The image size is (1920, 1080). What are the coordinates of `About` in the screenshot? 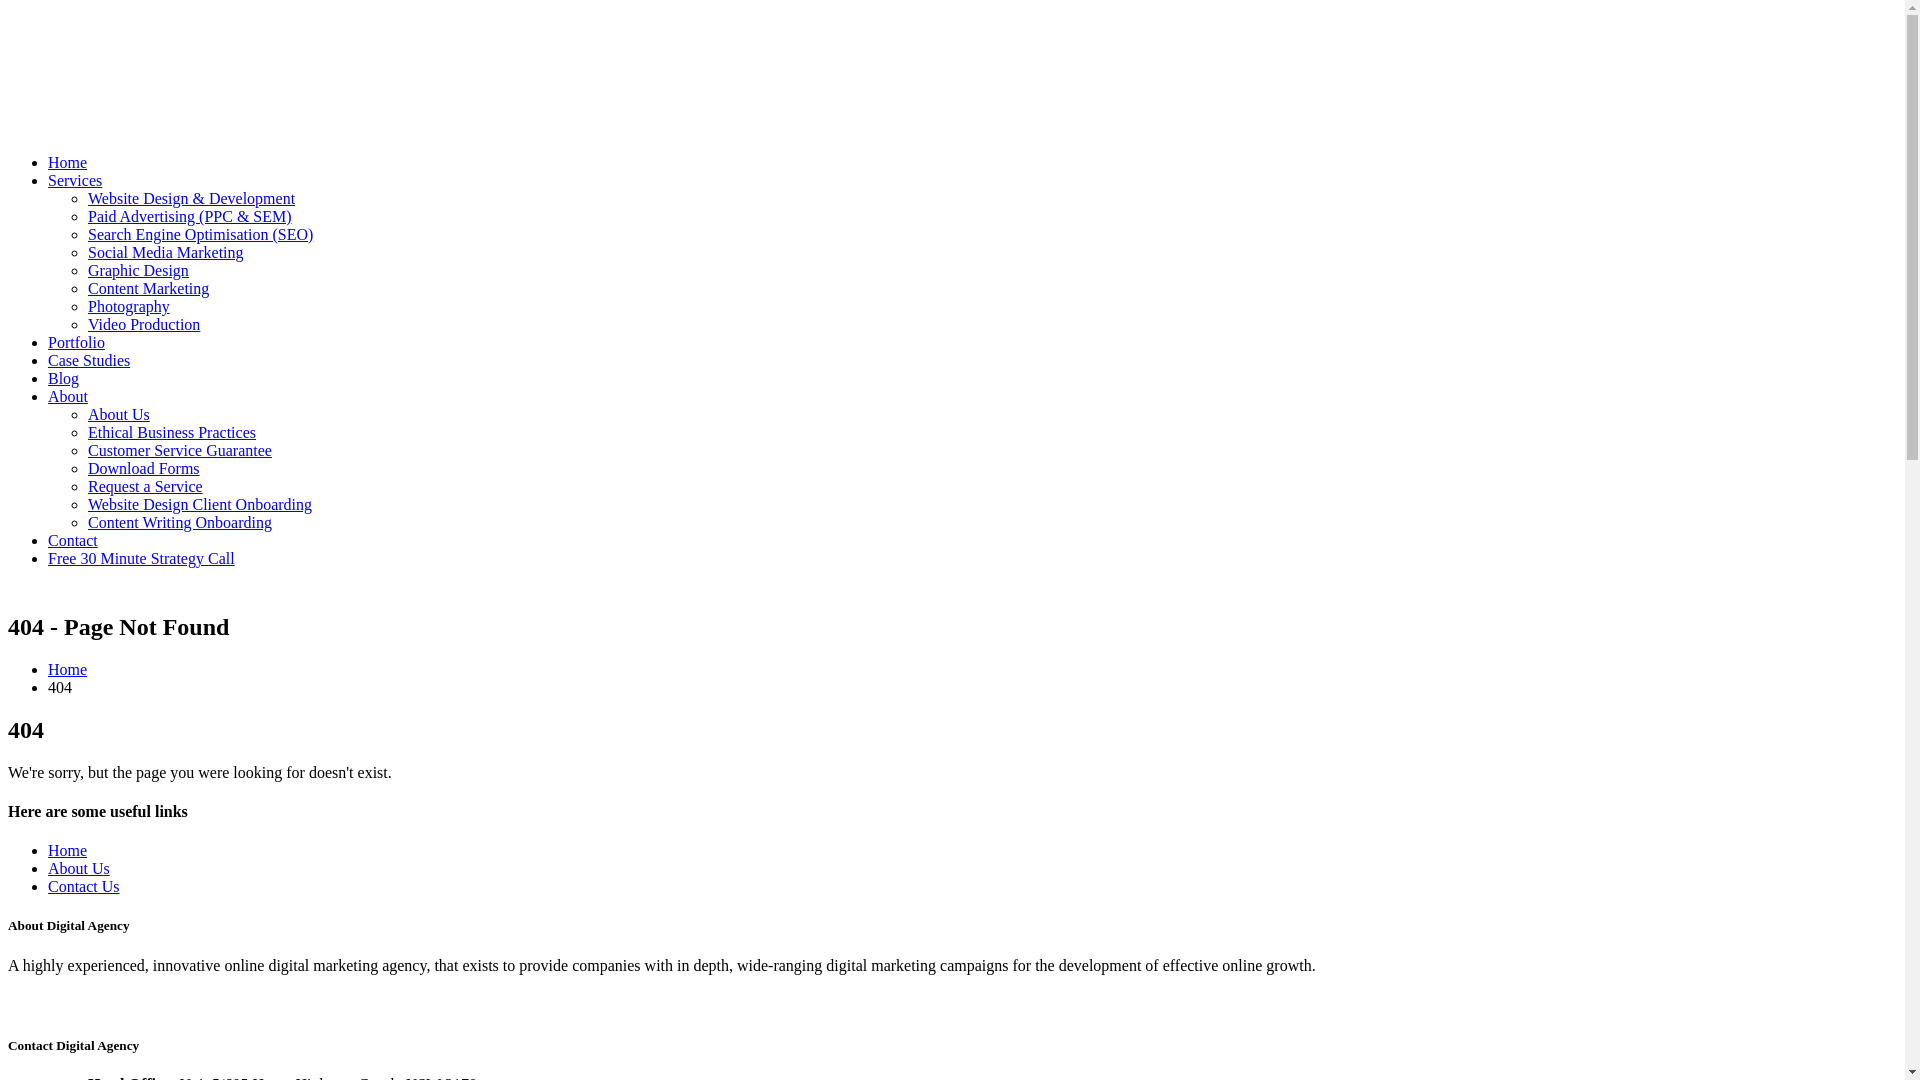 It's located at (68, 396).